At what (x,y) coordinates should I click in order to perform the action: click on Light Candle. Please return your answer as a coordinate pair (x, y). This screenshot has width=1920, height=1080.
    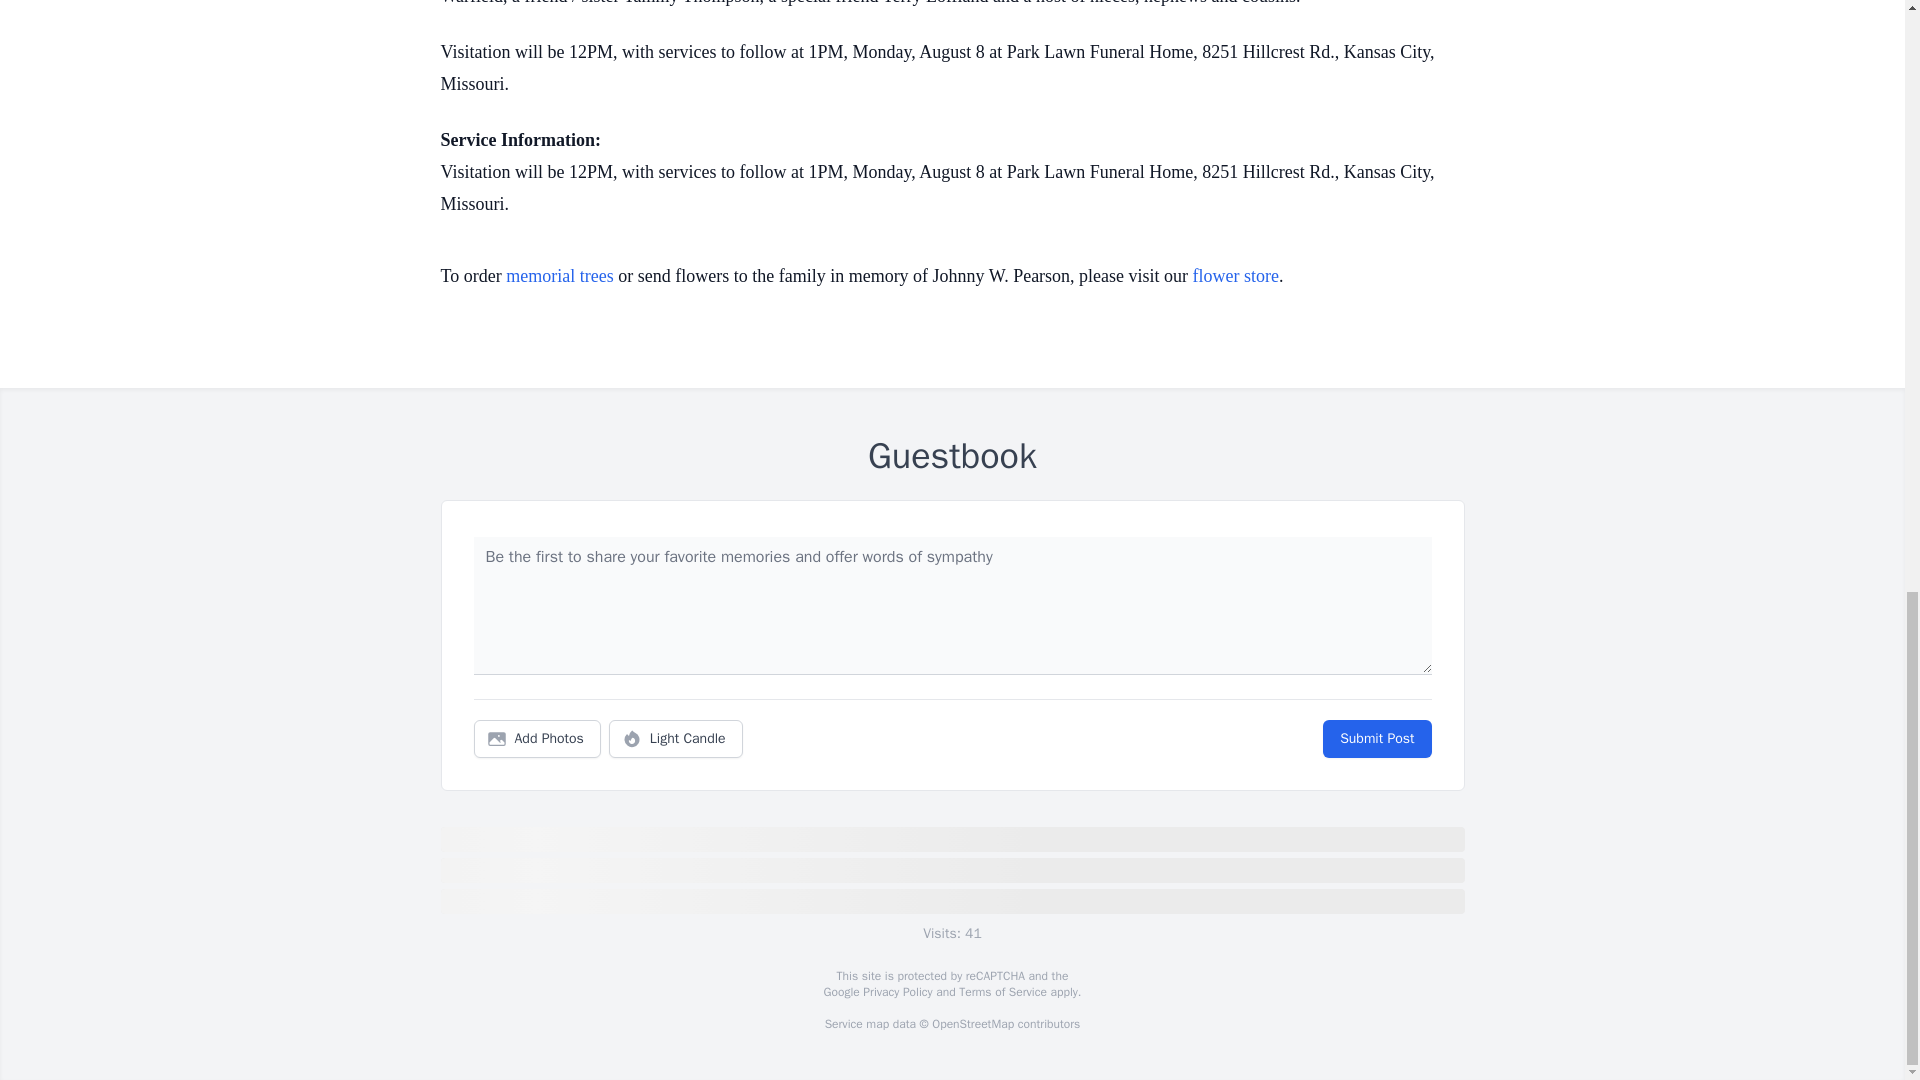
    Looking at the image, I should click on (676, 739).